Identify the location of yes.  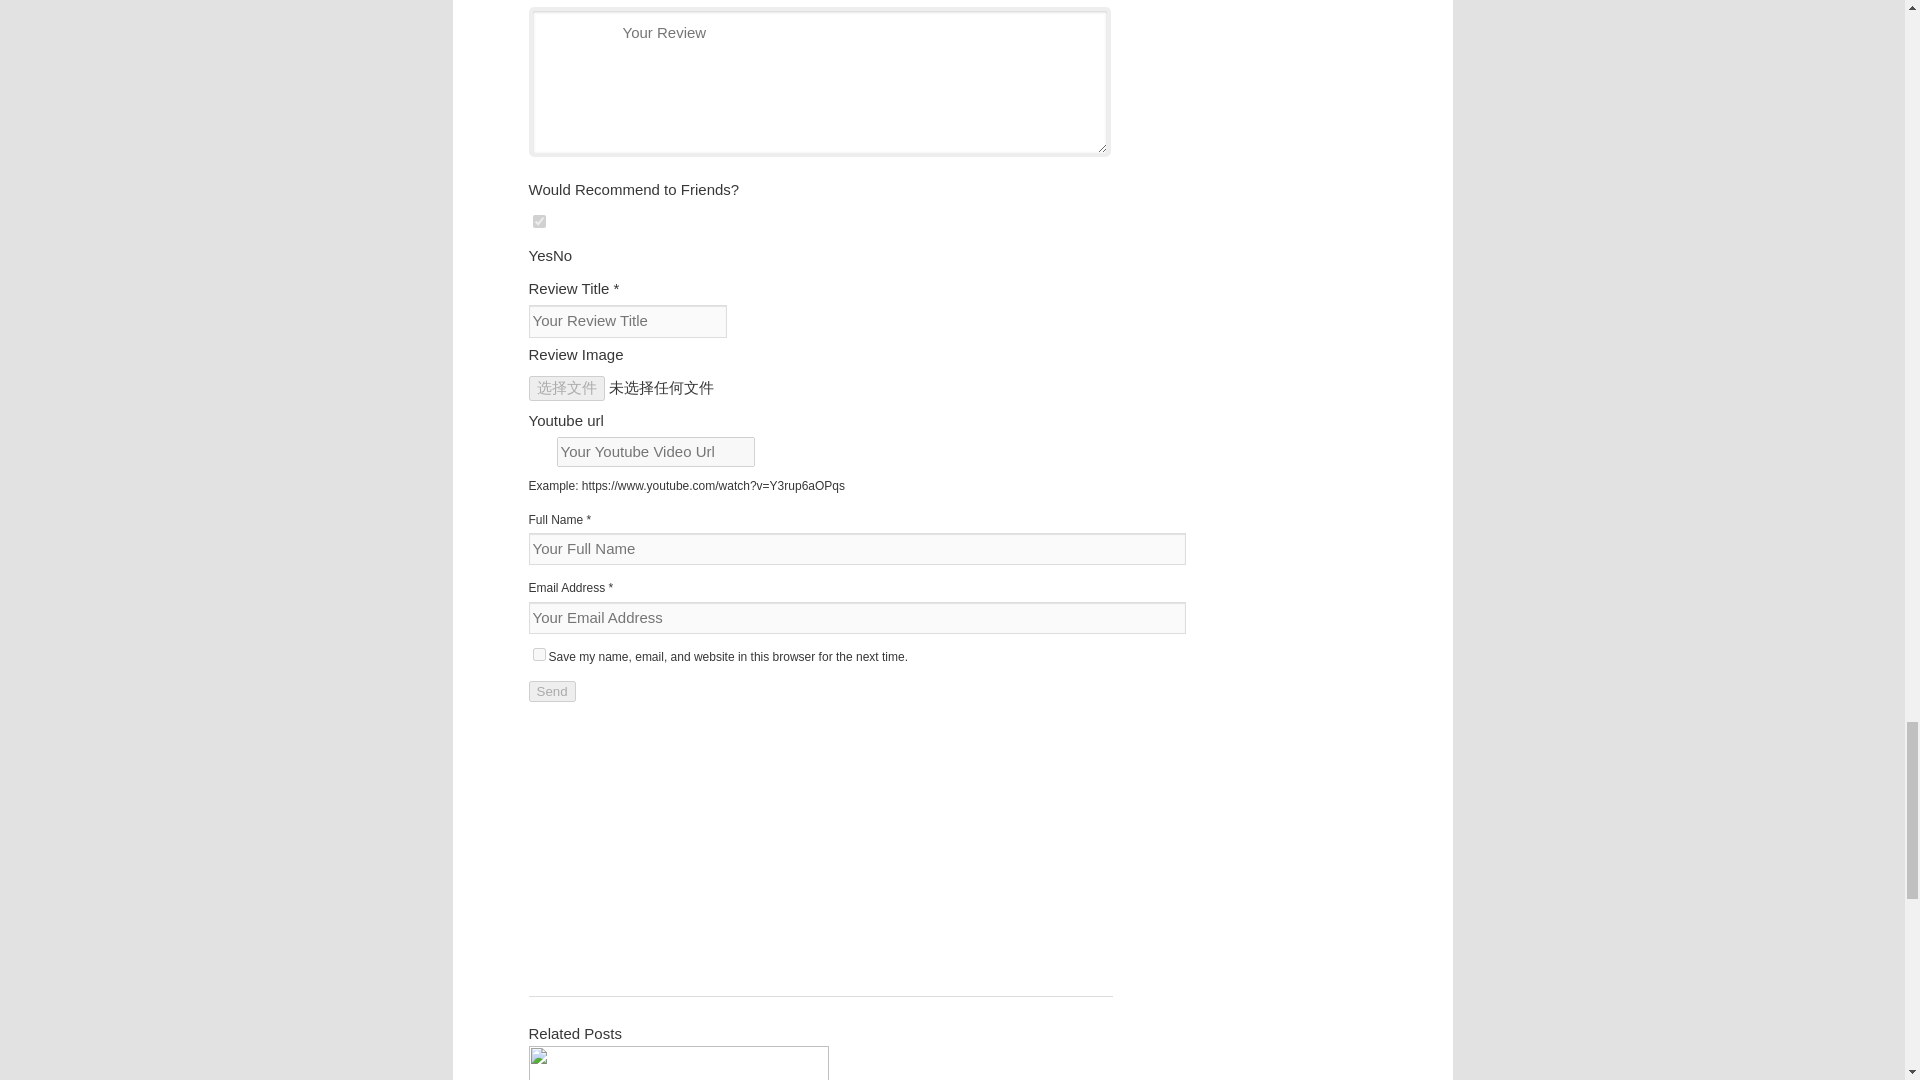
(538, 654).